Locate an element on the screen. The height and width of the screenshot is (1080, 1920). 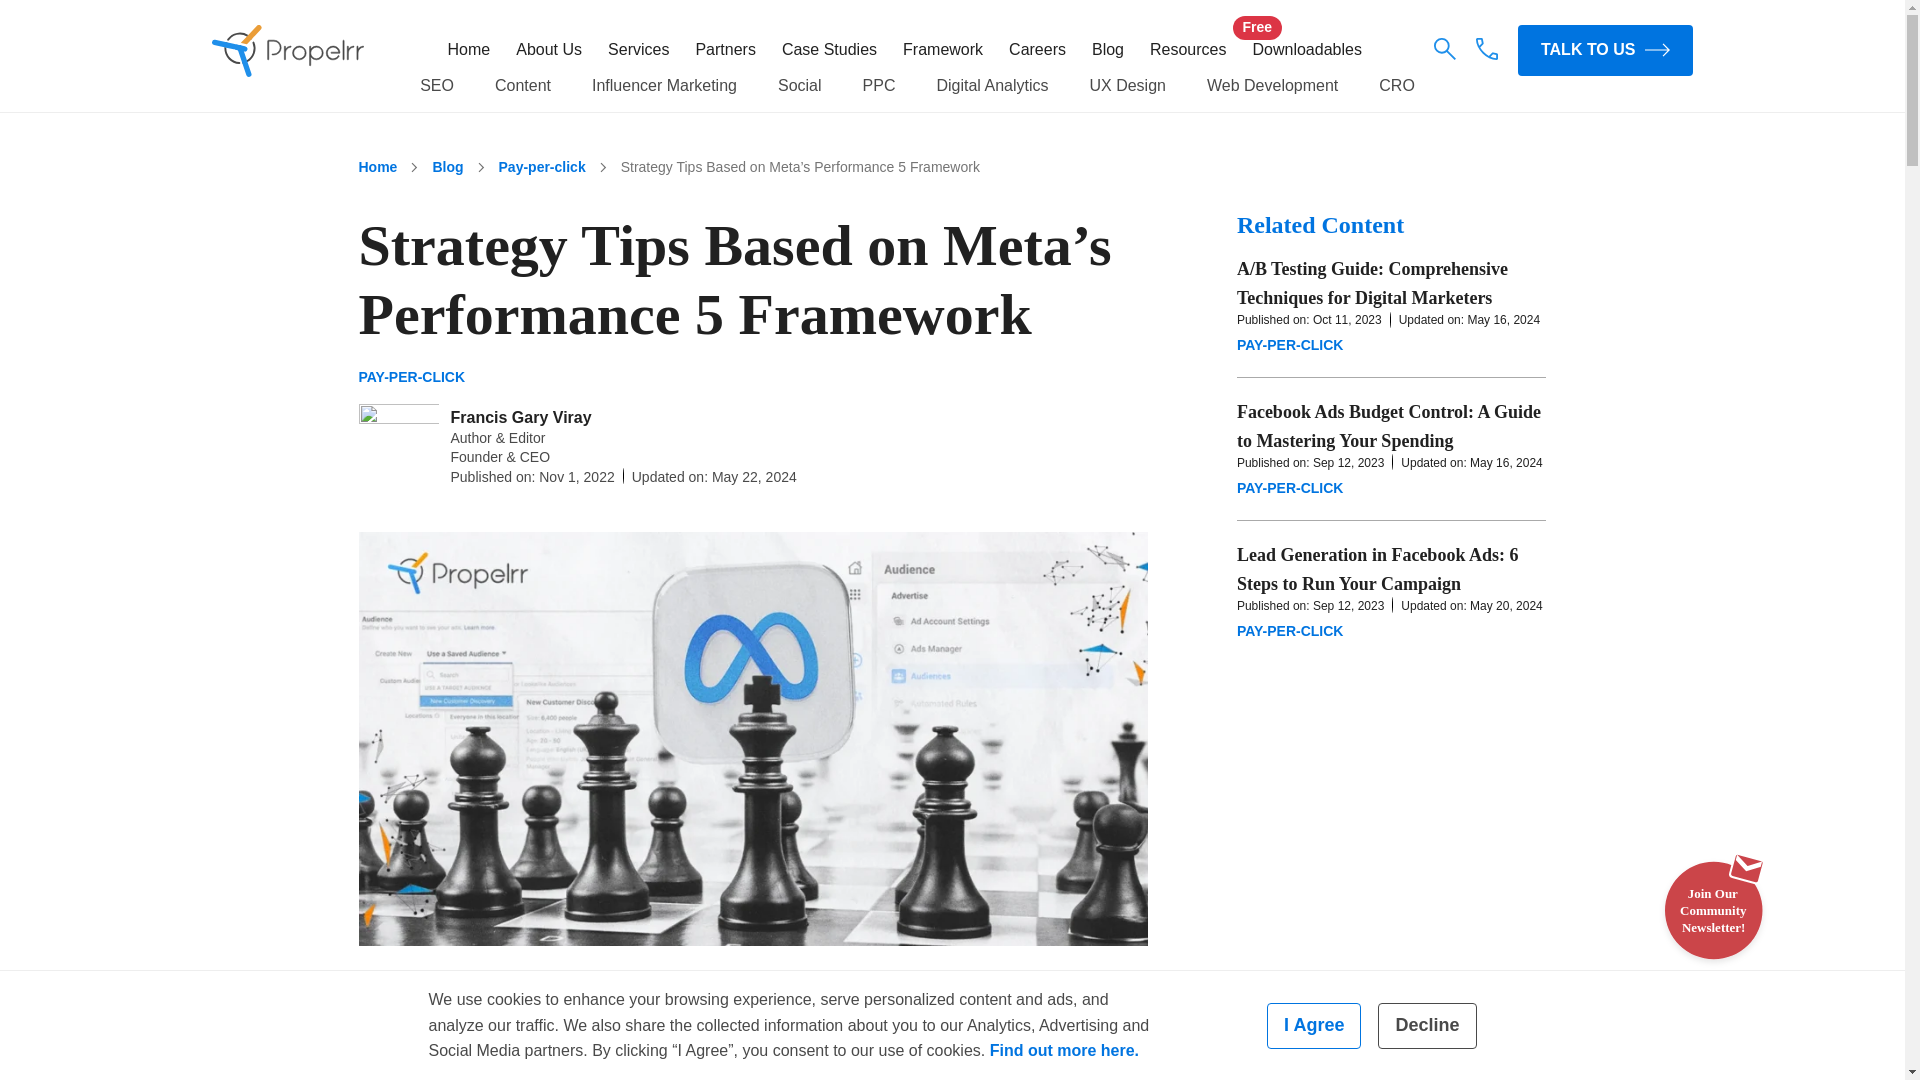
Blog is located at coordinates (1108, 50).